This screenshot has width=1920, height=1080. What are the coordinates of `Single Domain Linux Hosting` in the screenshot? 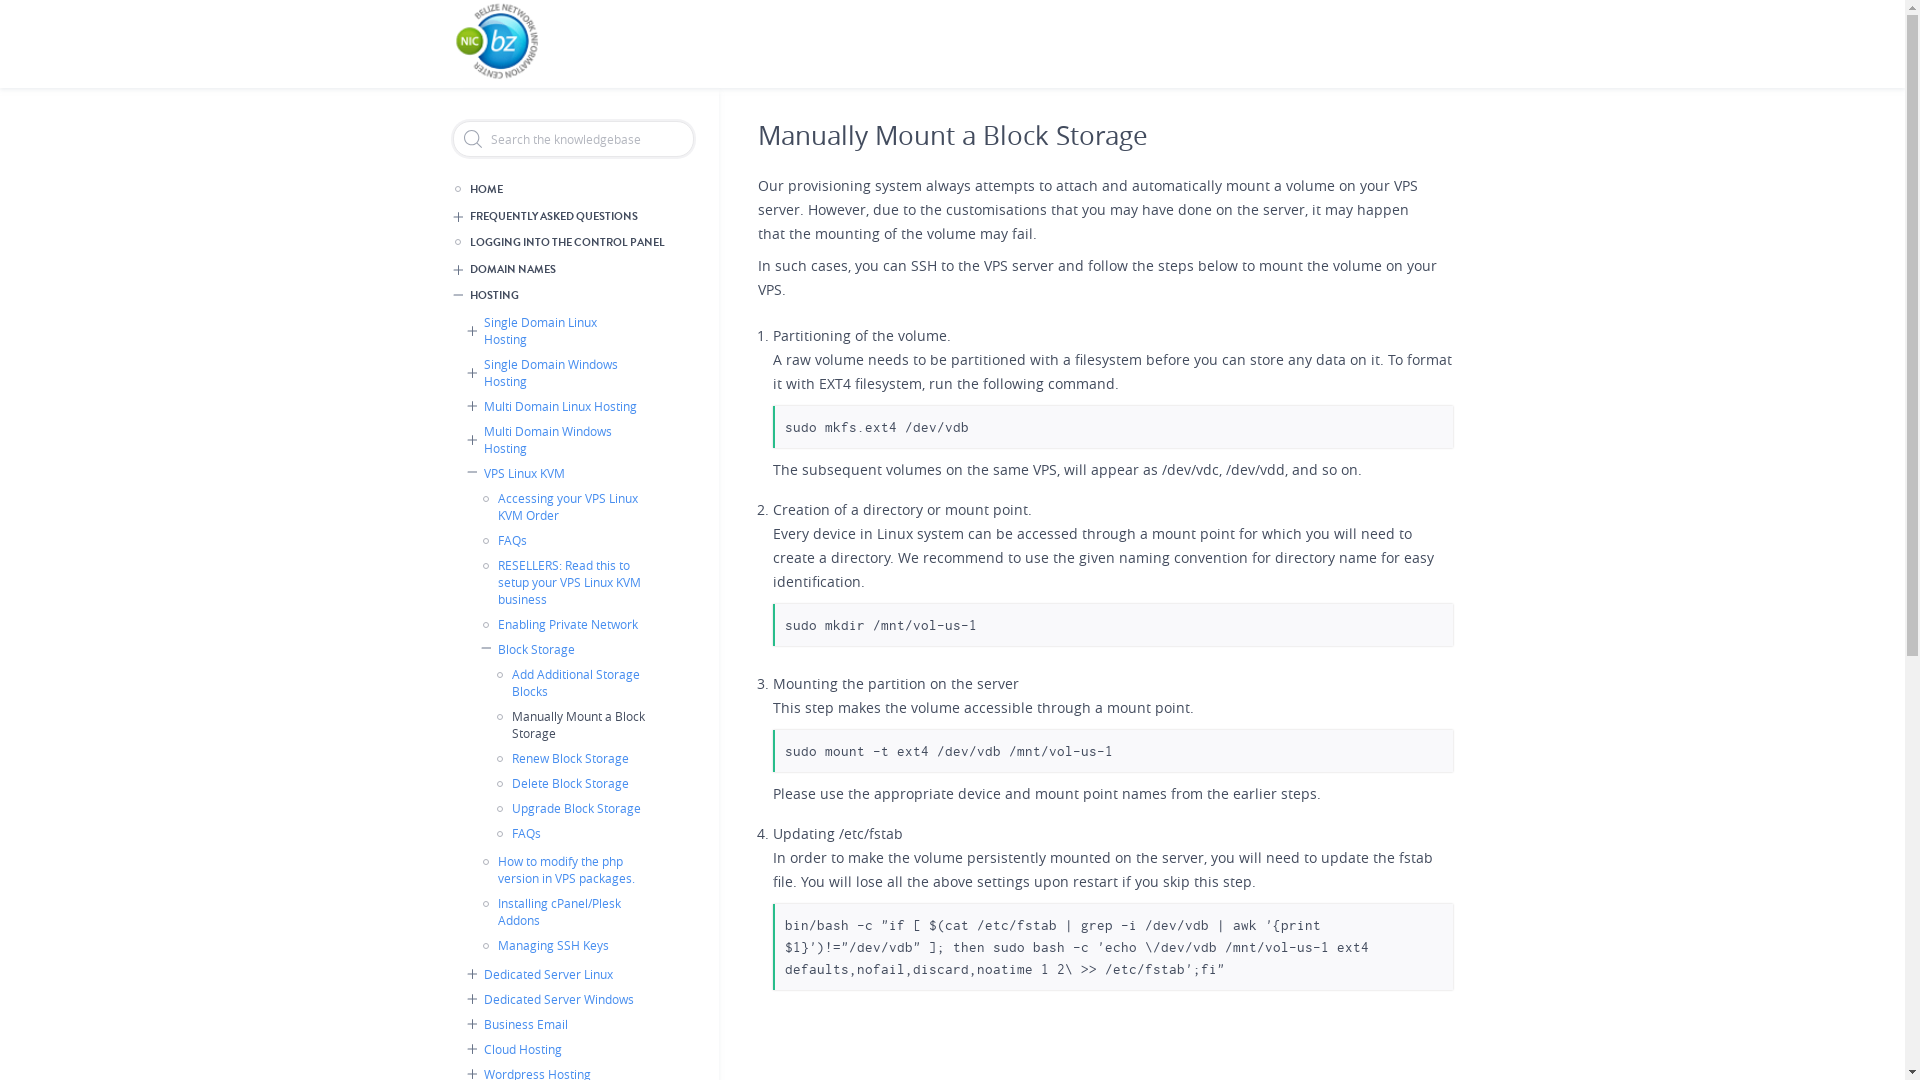 It's located at (558, 331).